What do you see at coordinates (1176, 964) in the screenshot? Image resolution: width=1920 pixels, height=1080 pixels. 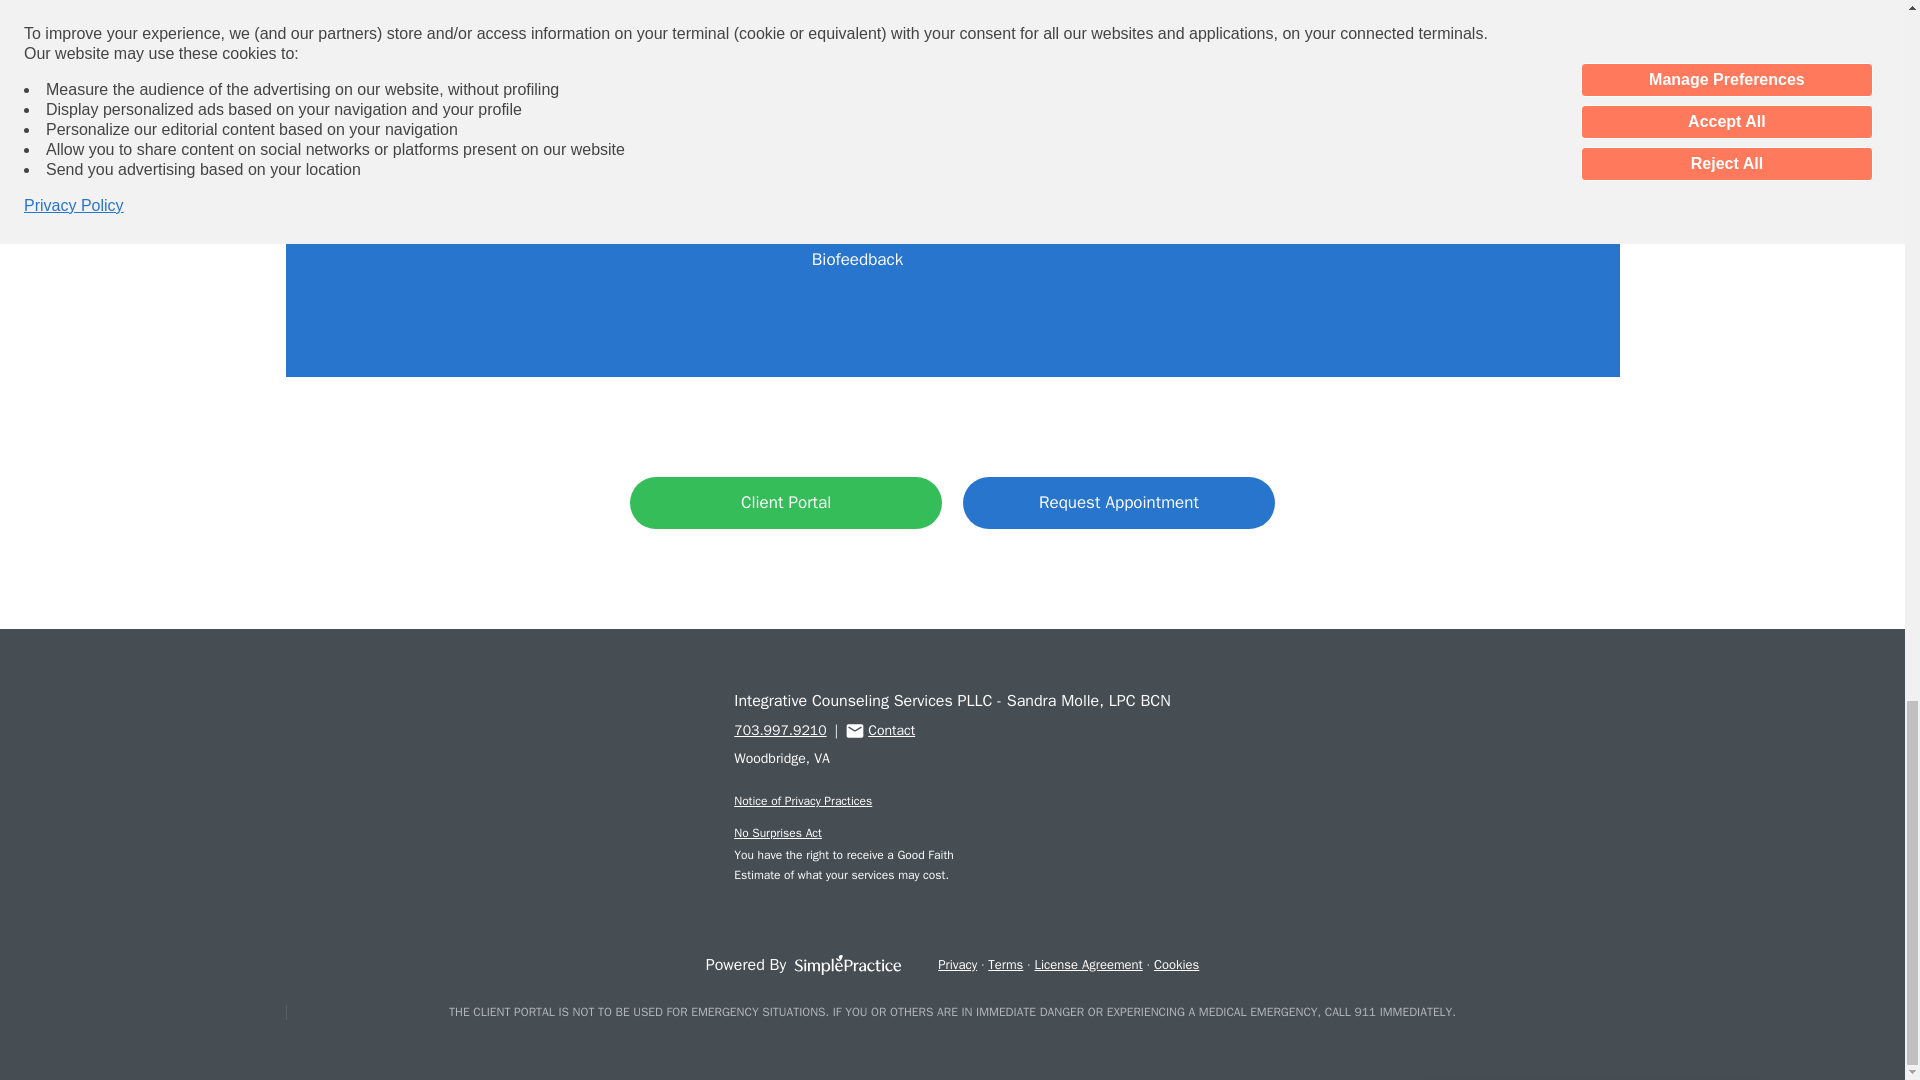 I see `Cookies` at bounding box center [1176, 964].